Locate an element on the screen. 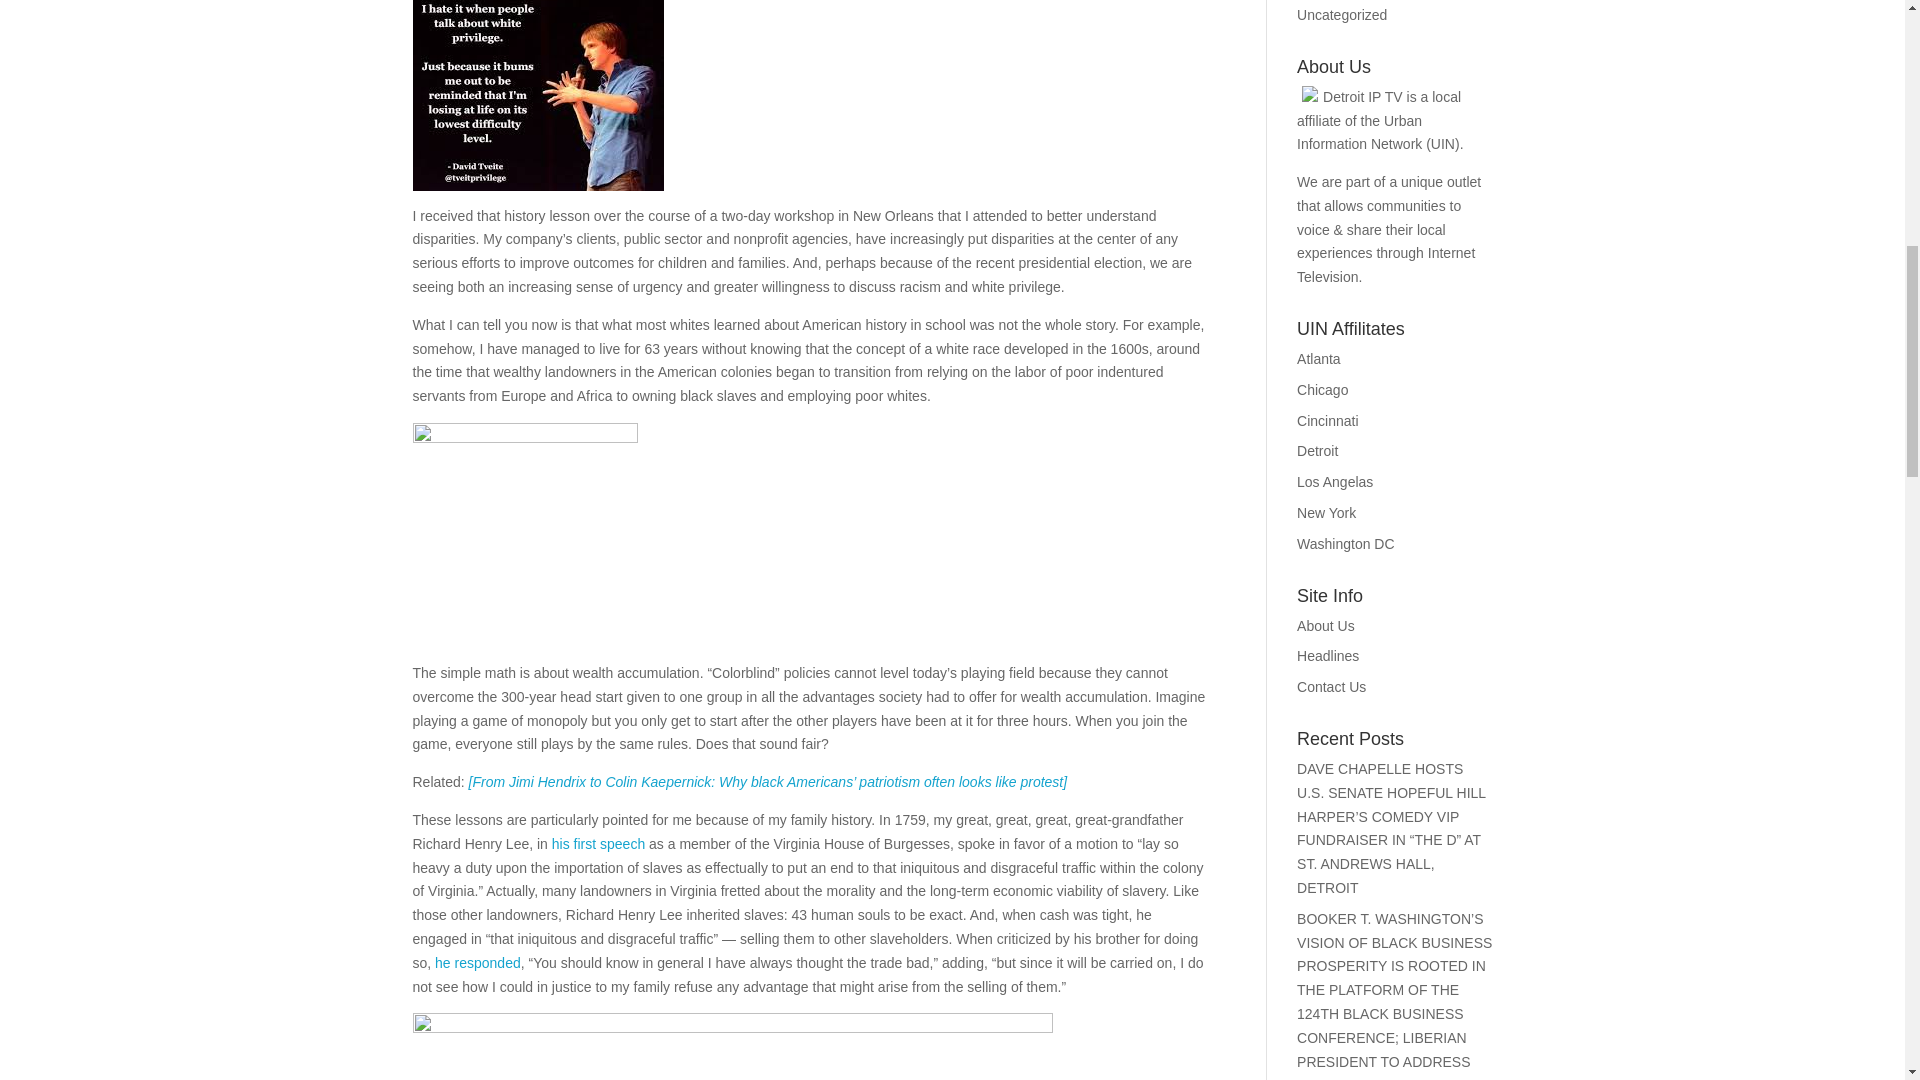 The height and width of the screenshot is (1080, 1920). Detroit is located at coordinates (1318, 450).